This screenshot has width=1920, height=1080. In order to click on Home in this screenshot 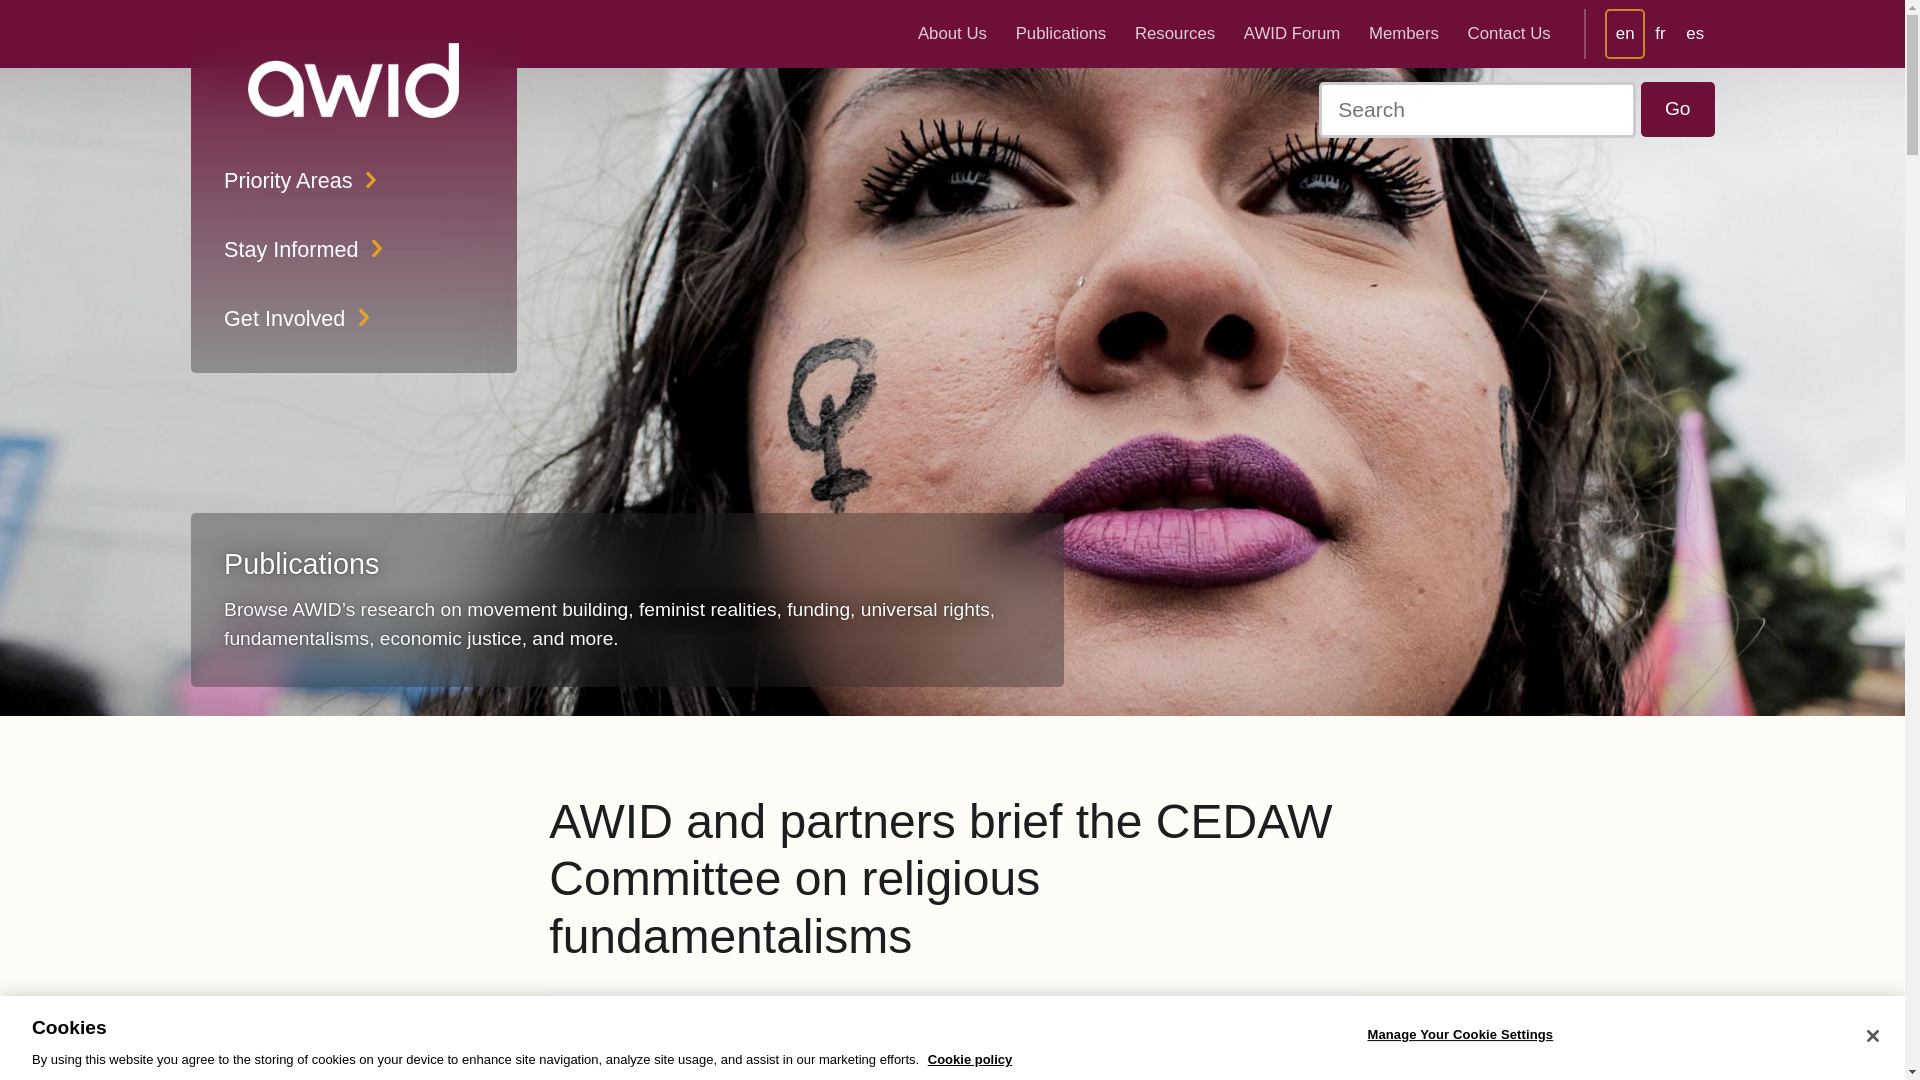, I will do `click(353, 80)`.